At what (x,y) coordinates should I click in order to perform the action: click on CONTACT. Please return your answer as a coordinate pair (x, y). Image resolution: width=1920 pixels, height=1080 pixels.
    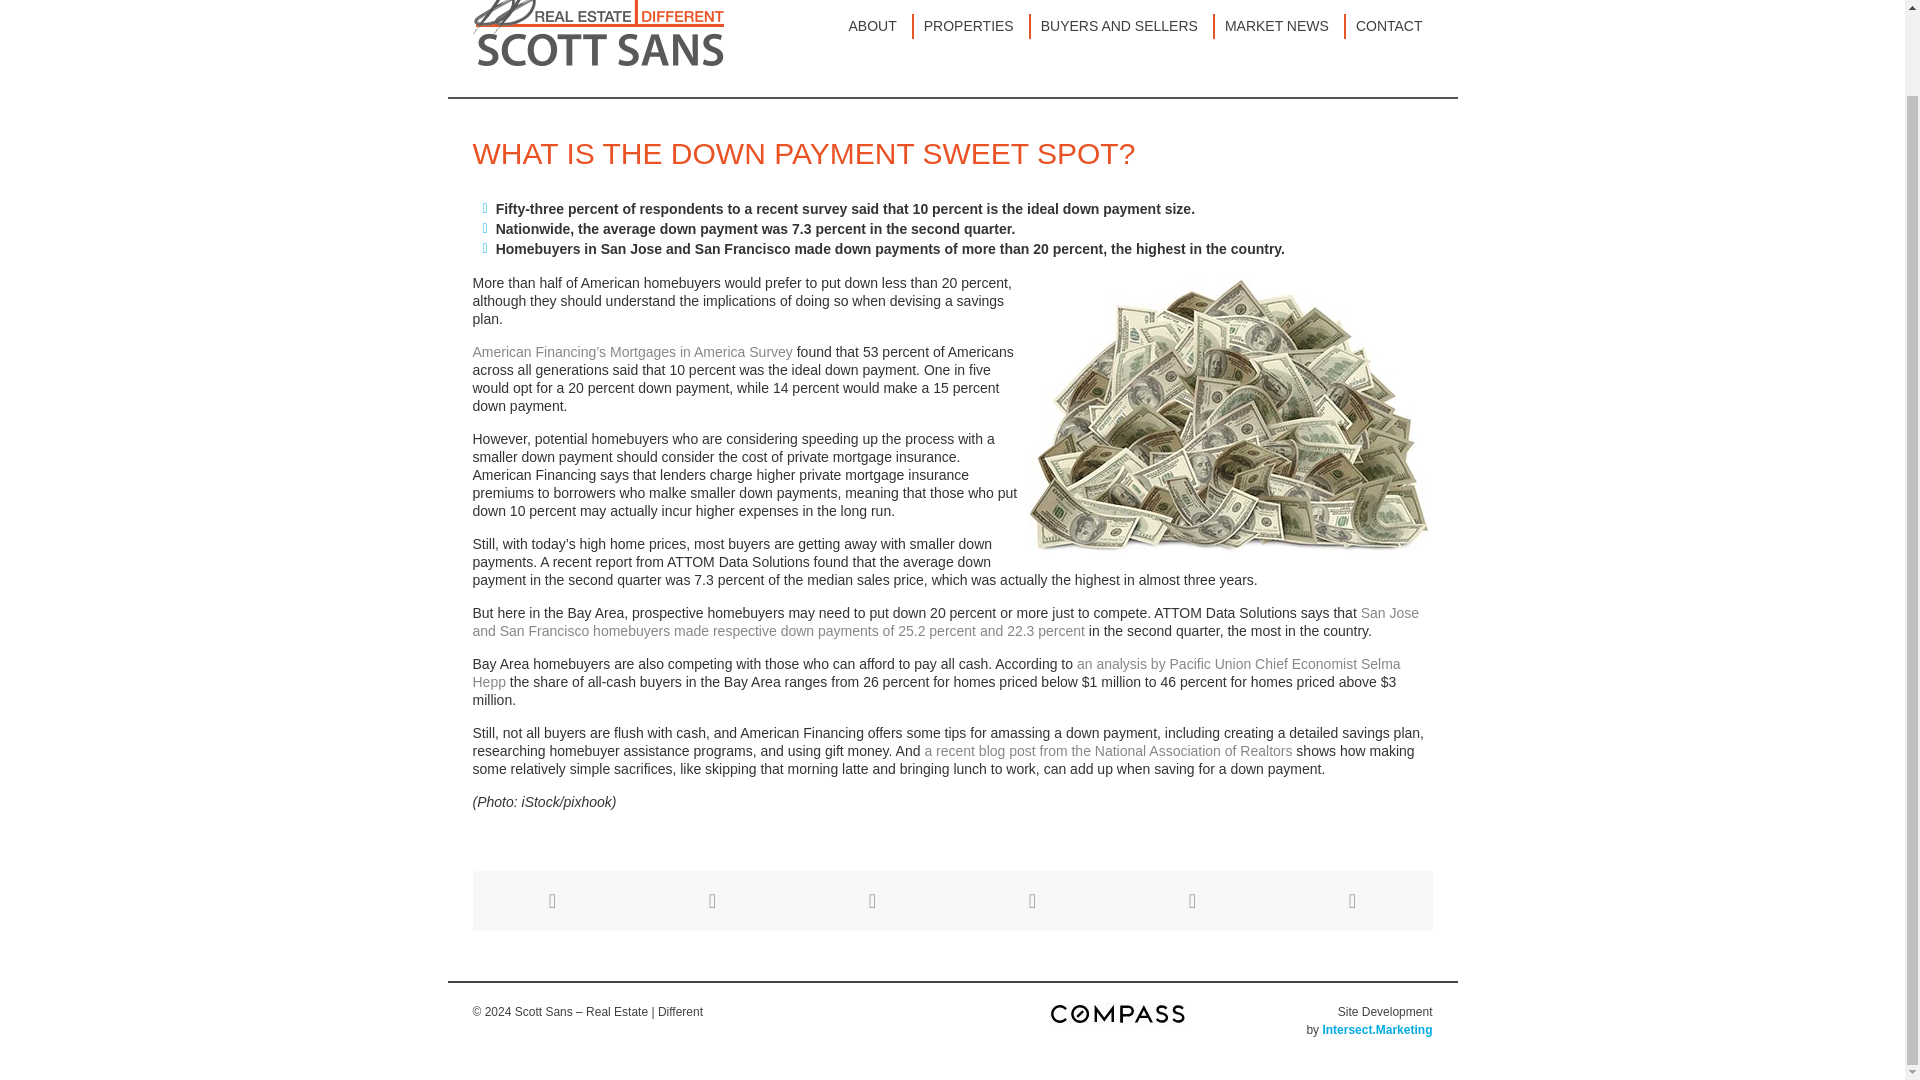
    Looking at the image, I should click on (1388, 26).